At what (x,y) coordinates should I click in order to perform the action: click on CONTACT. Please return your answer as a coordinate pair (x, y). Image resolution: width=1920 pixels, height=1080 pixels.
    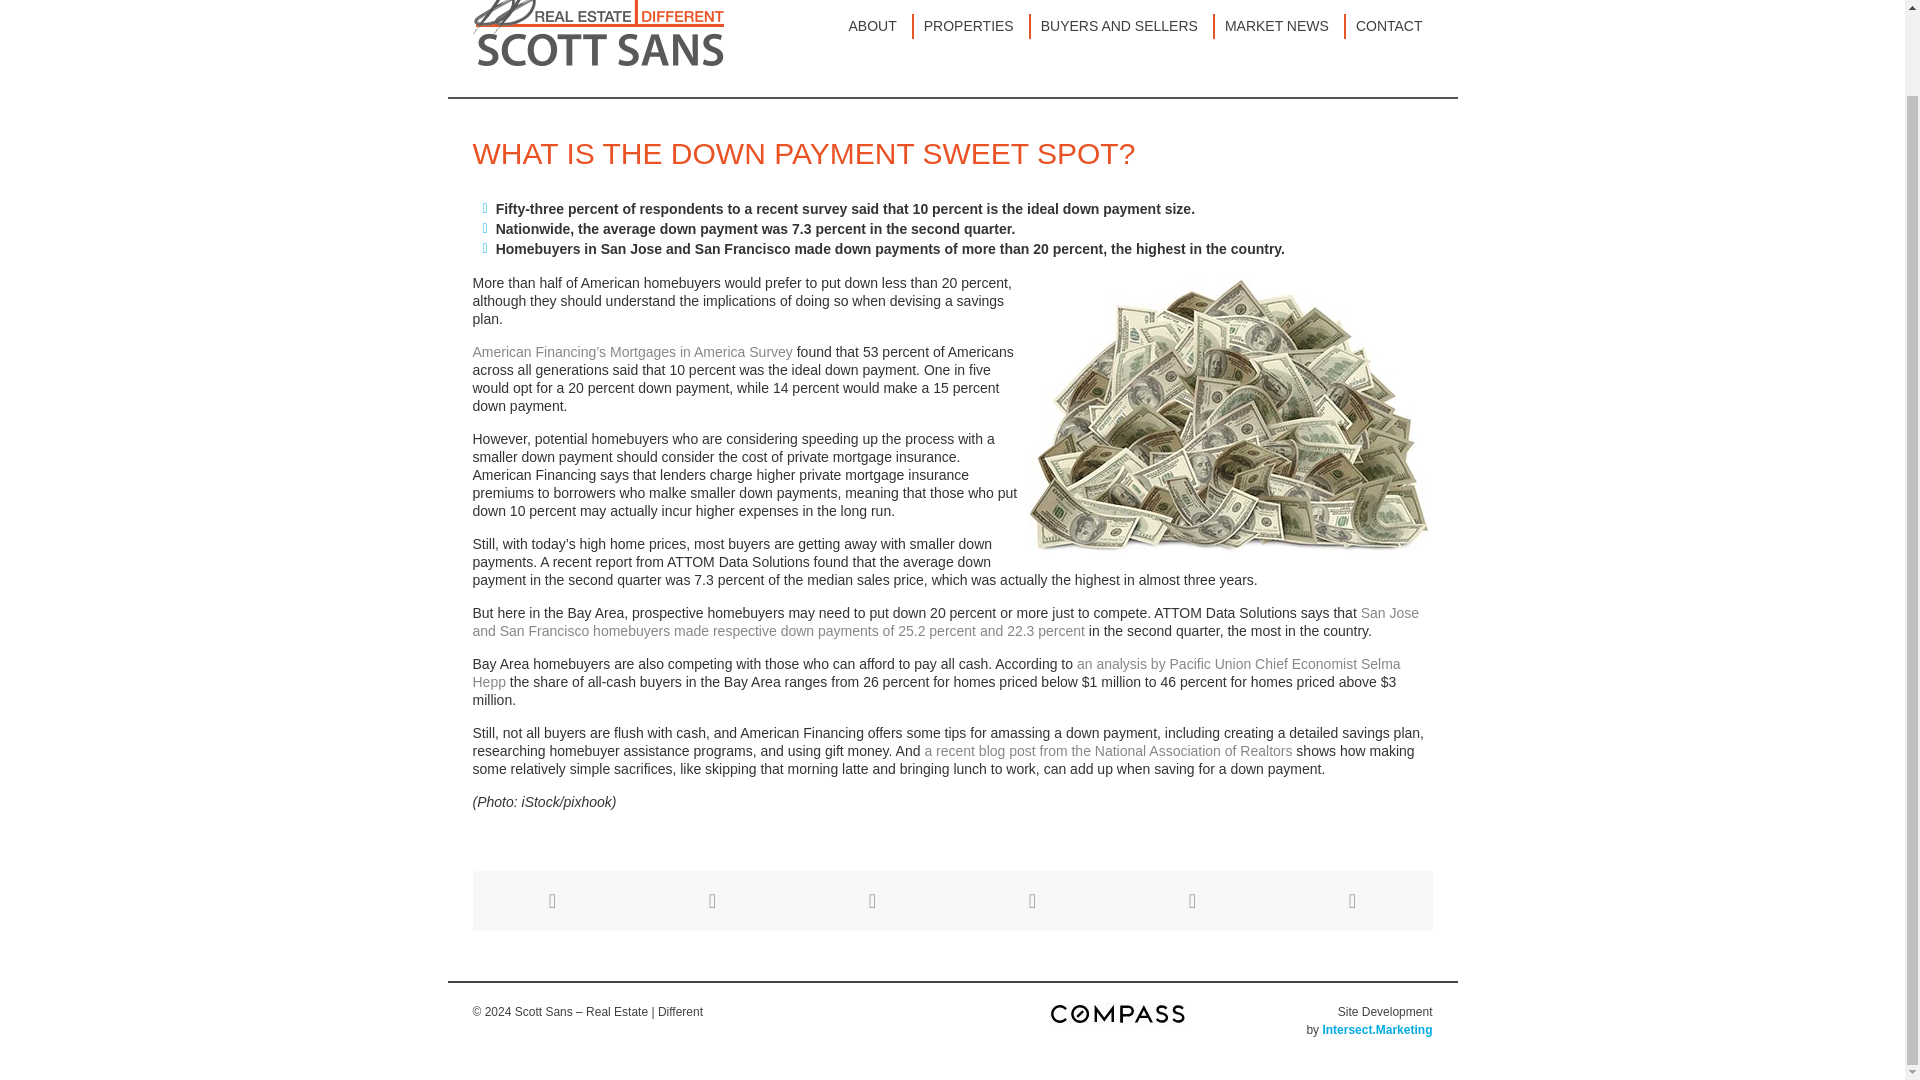
    Looking at the image, I should click on (1388, 26).